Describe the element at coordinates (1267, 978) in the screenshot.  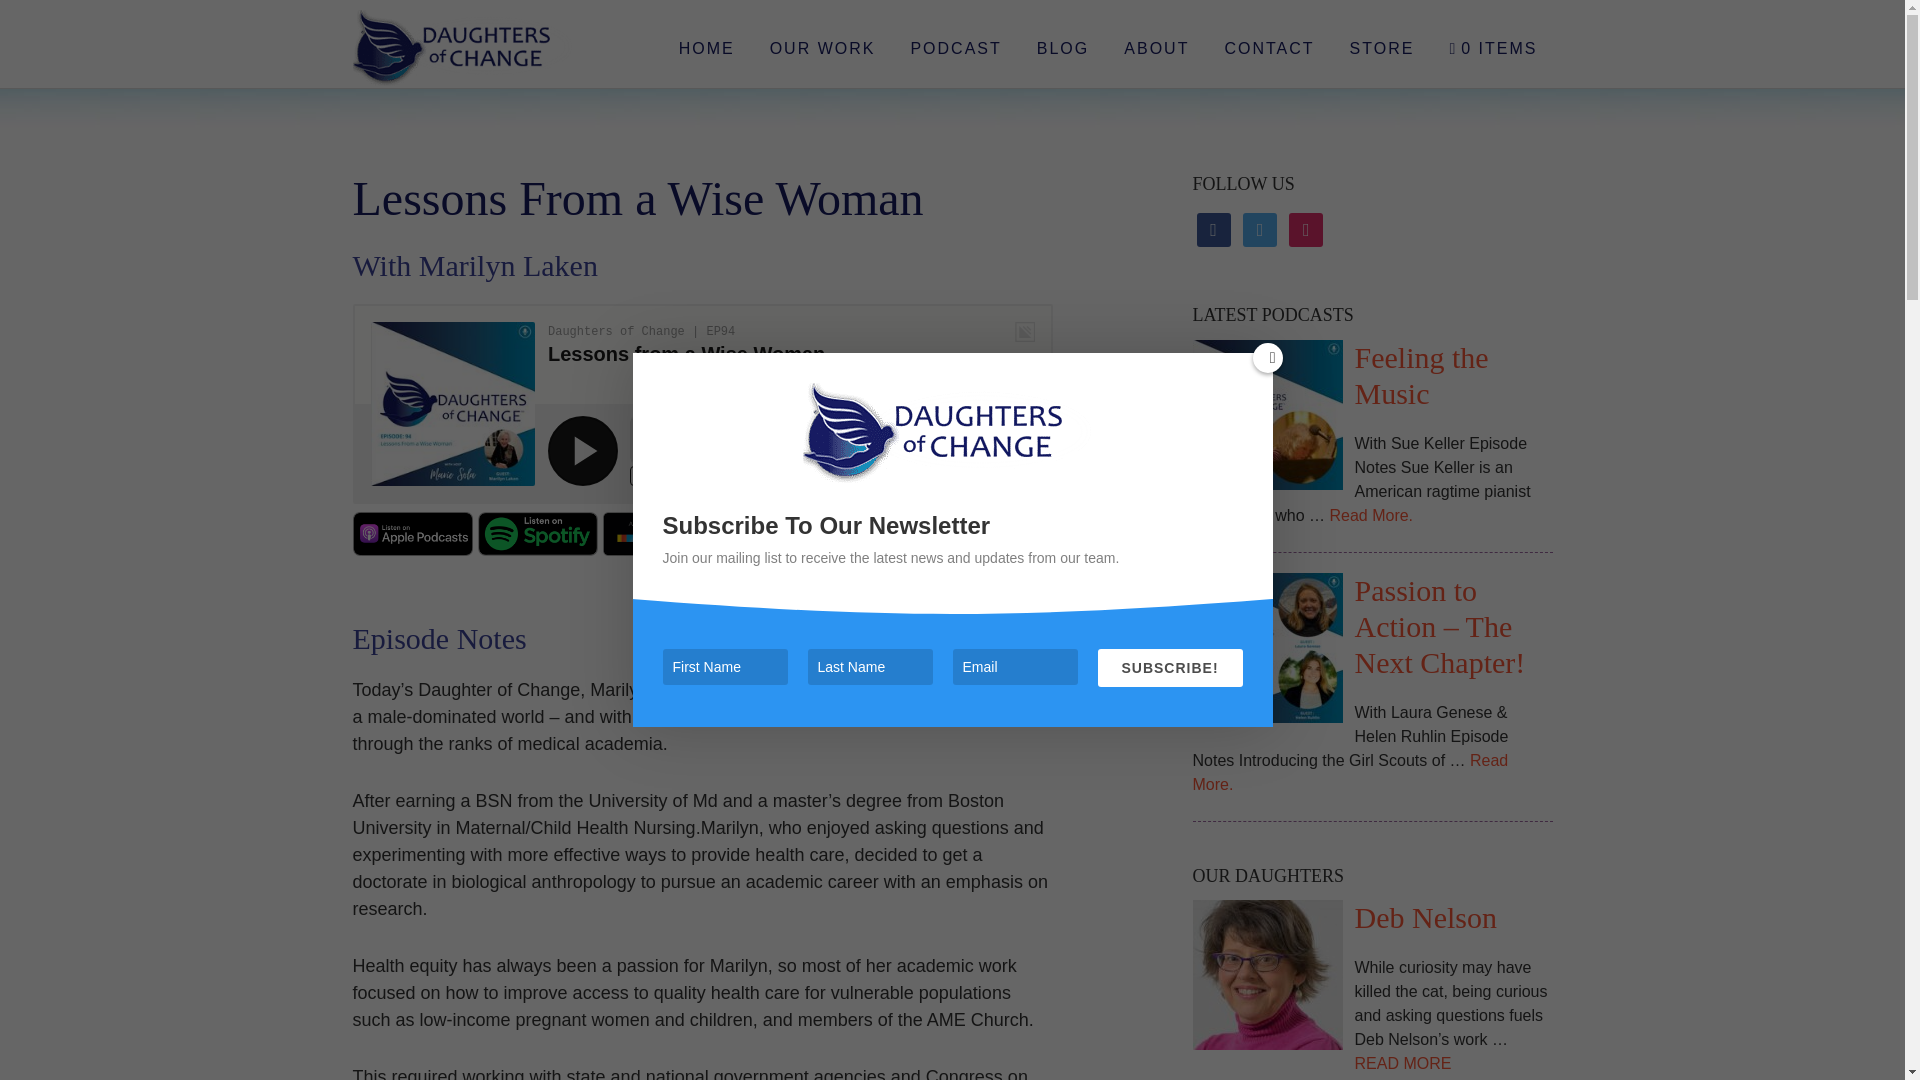
I see `Deb Nelson` at that location.